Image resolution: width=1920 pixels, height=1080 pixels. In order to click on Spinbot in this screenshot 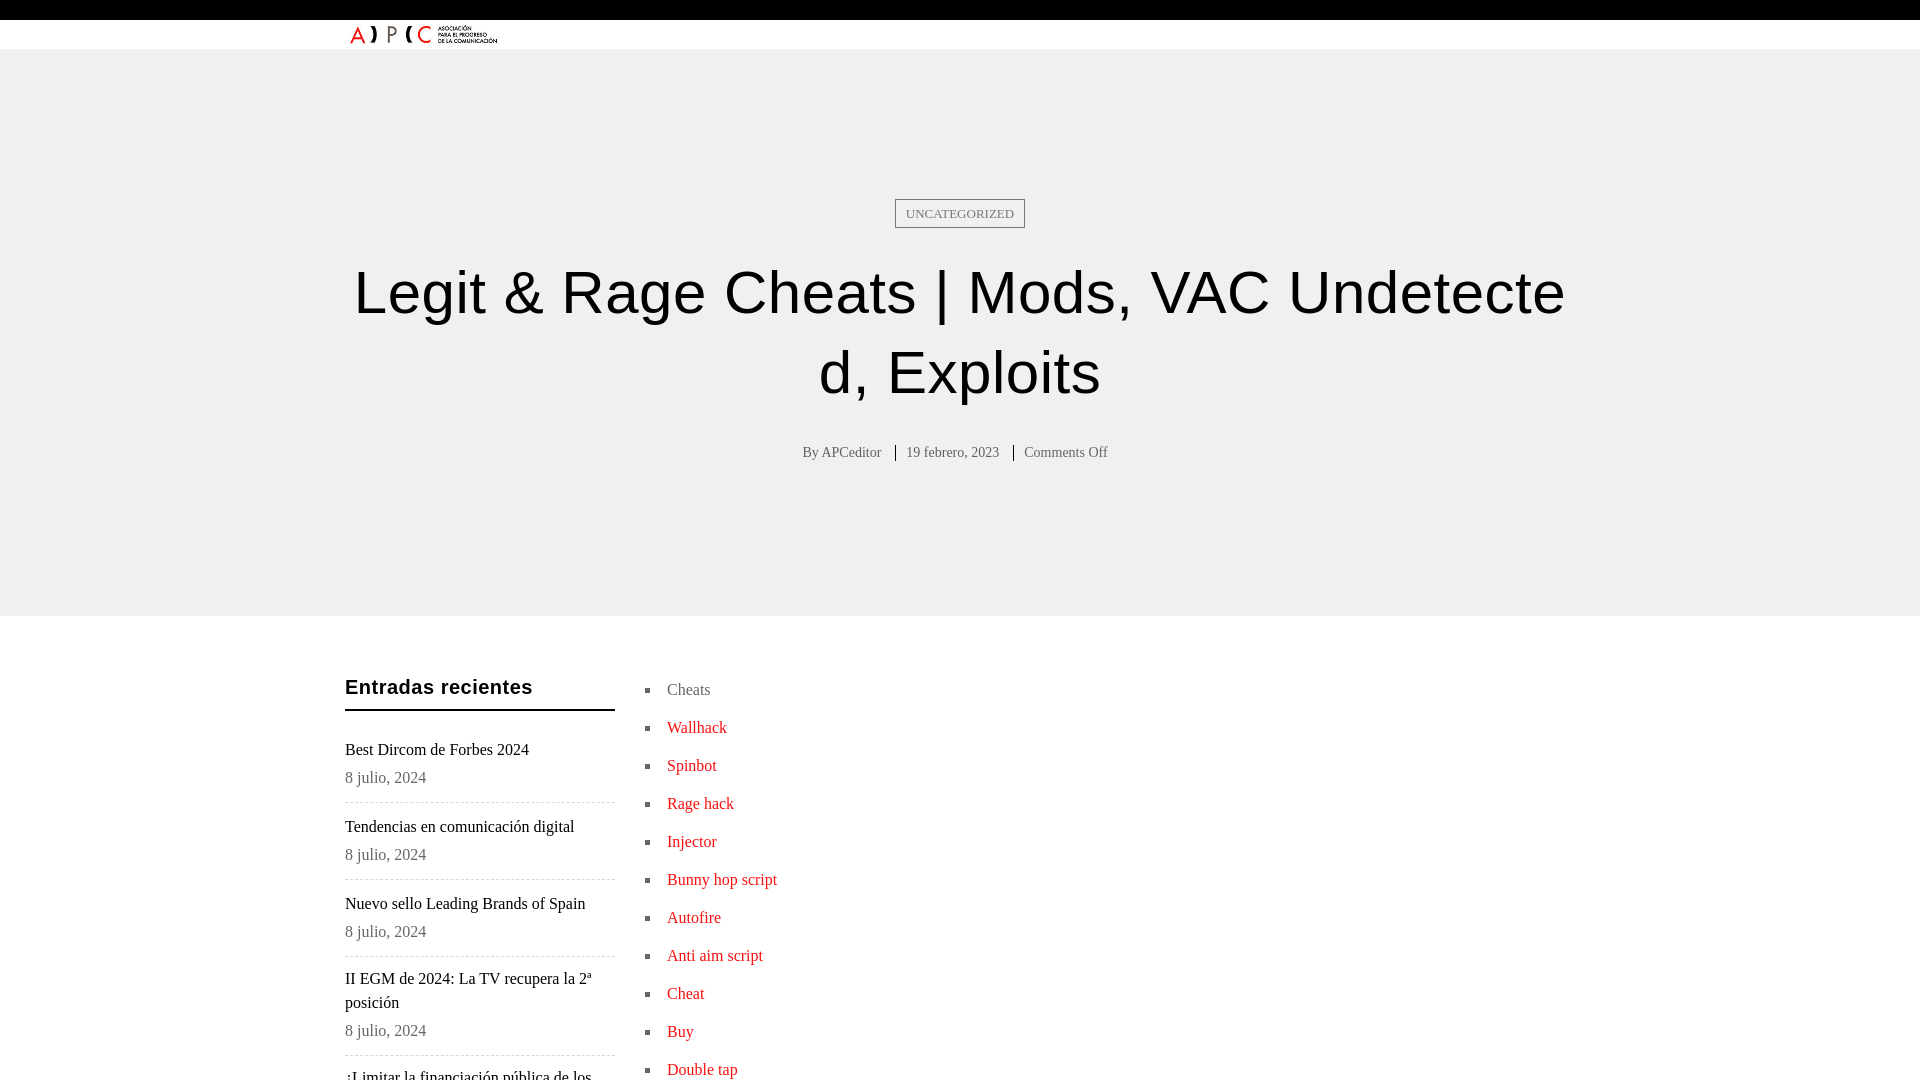, I will do `click(691, 766)`.